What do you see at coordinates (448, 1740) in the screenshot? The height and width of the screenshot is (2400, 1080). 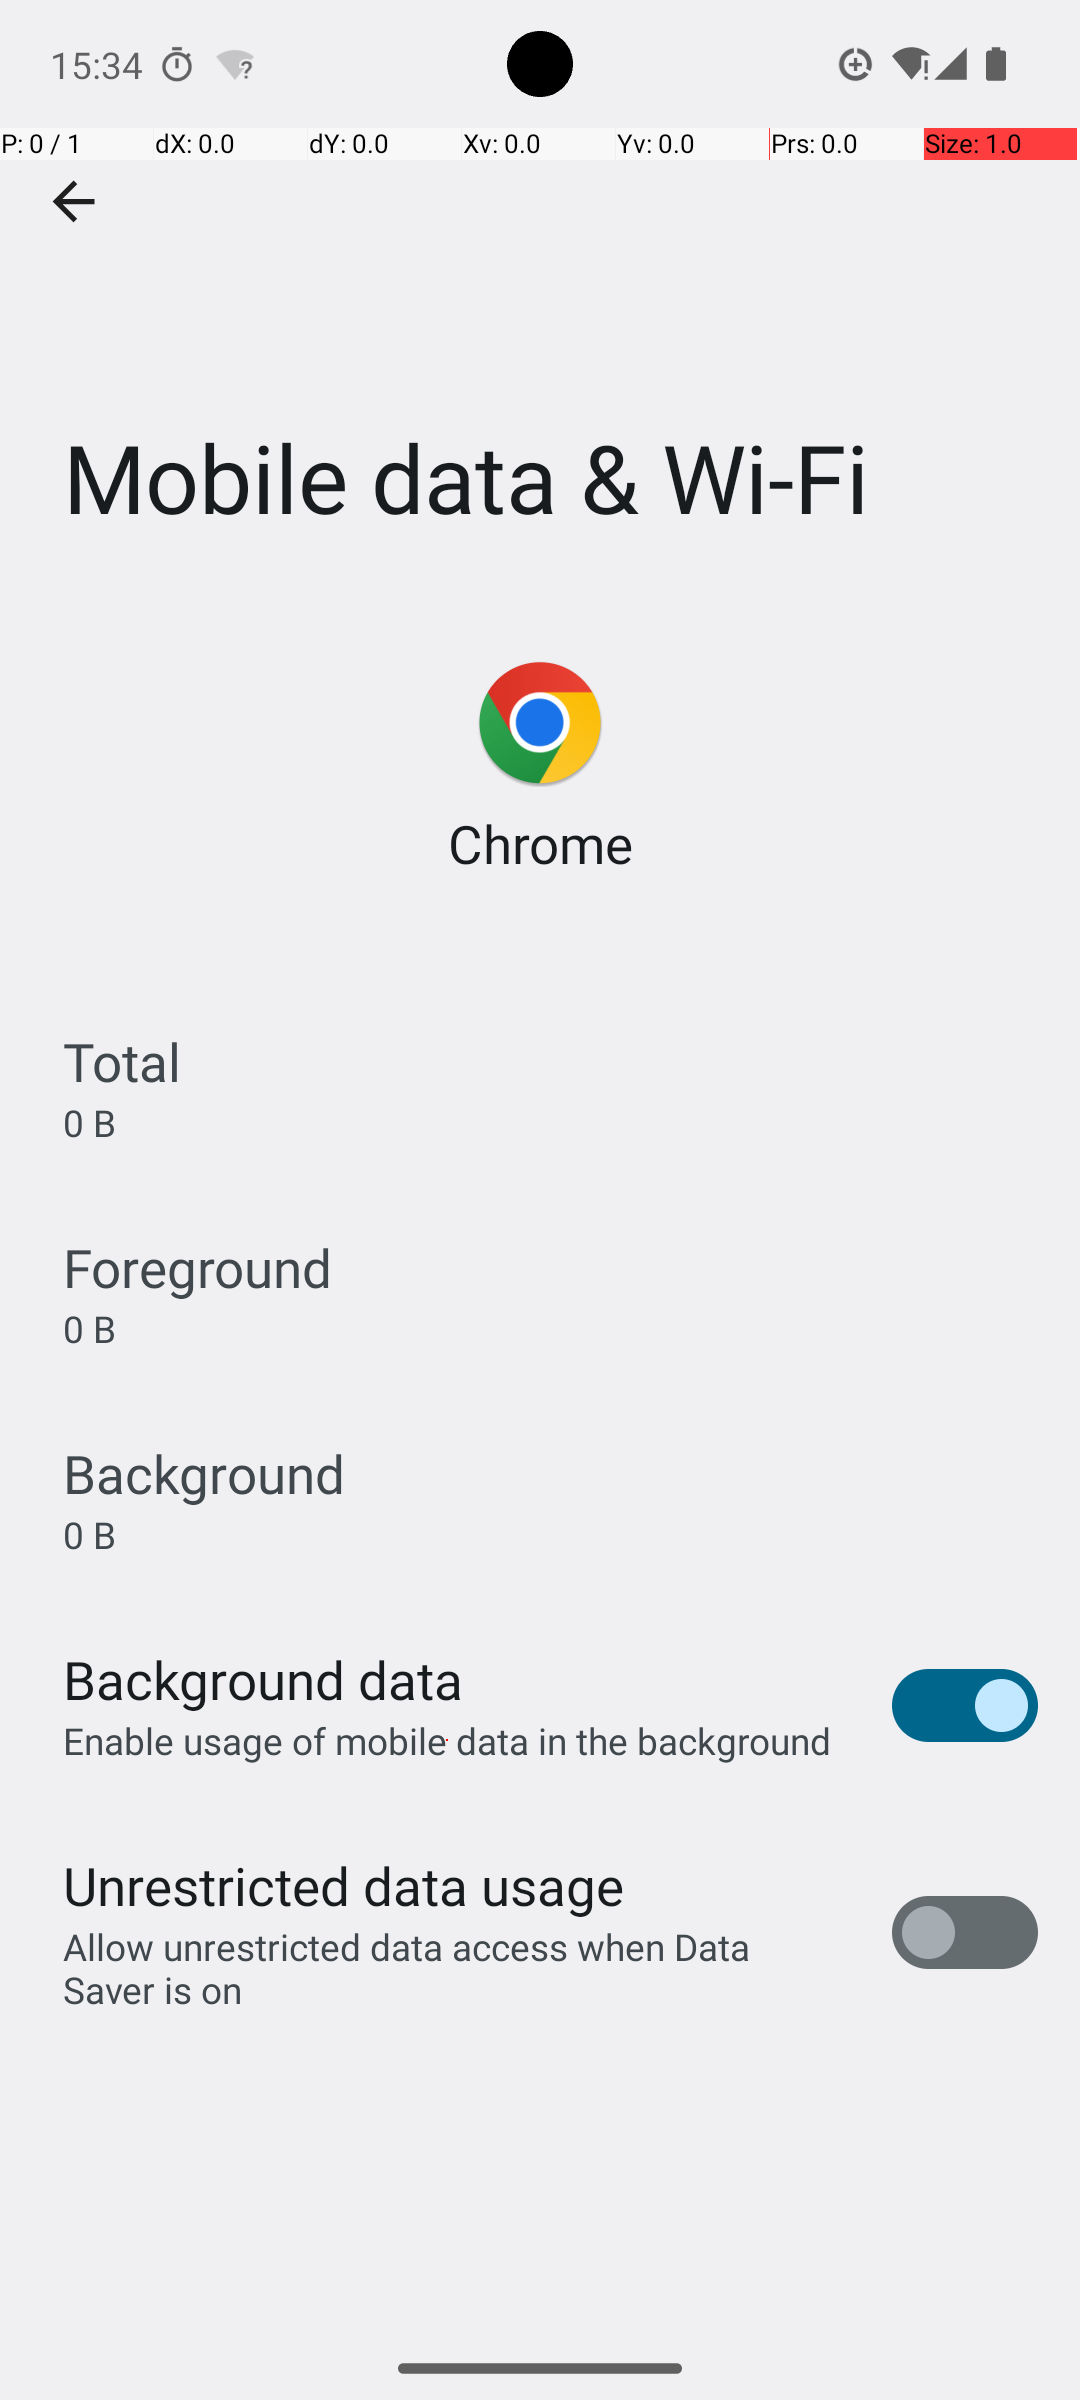 I see `Enable usage of mobile data in the background` at bounding box center [448, 1740].